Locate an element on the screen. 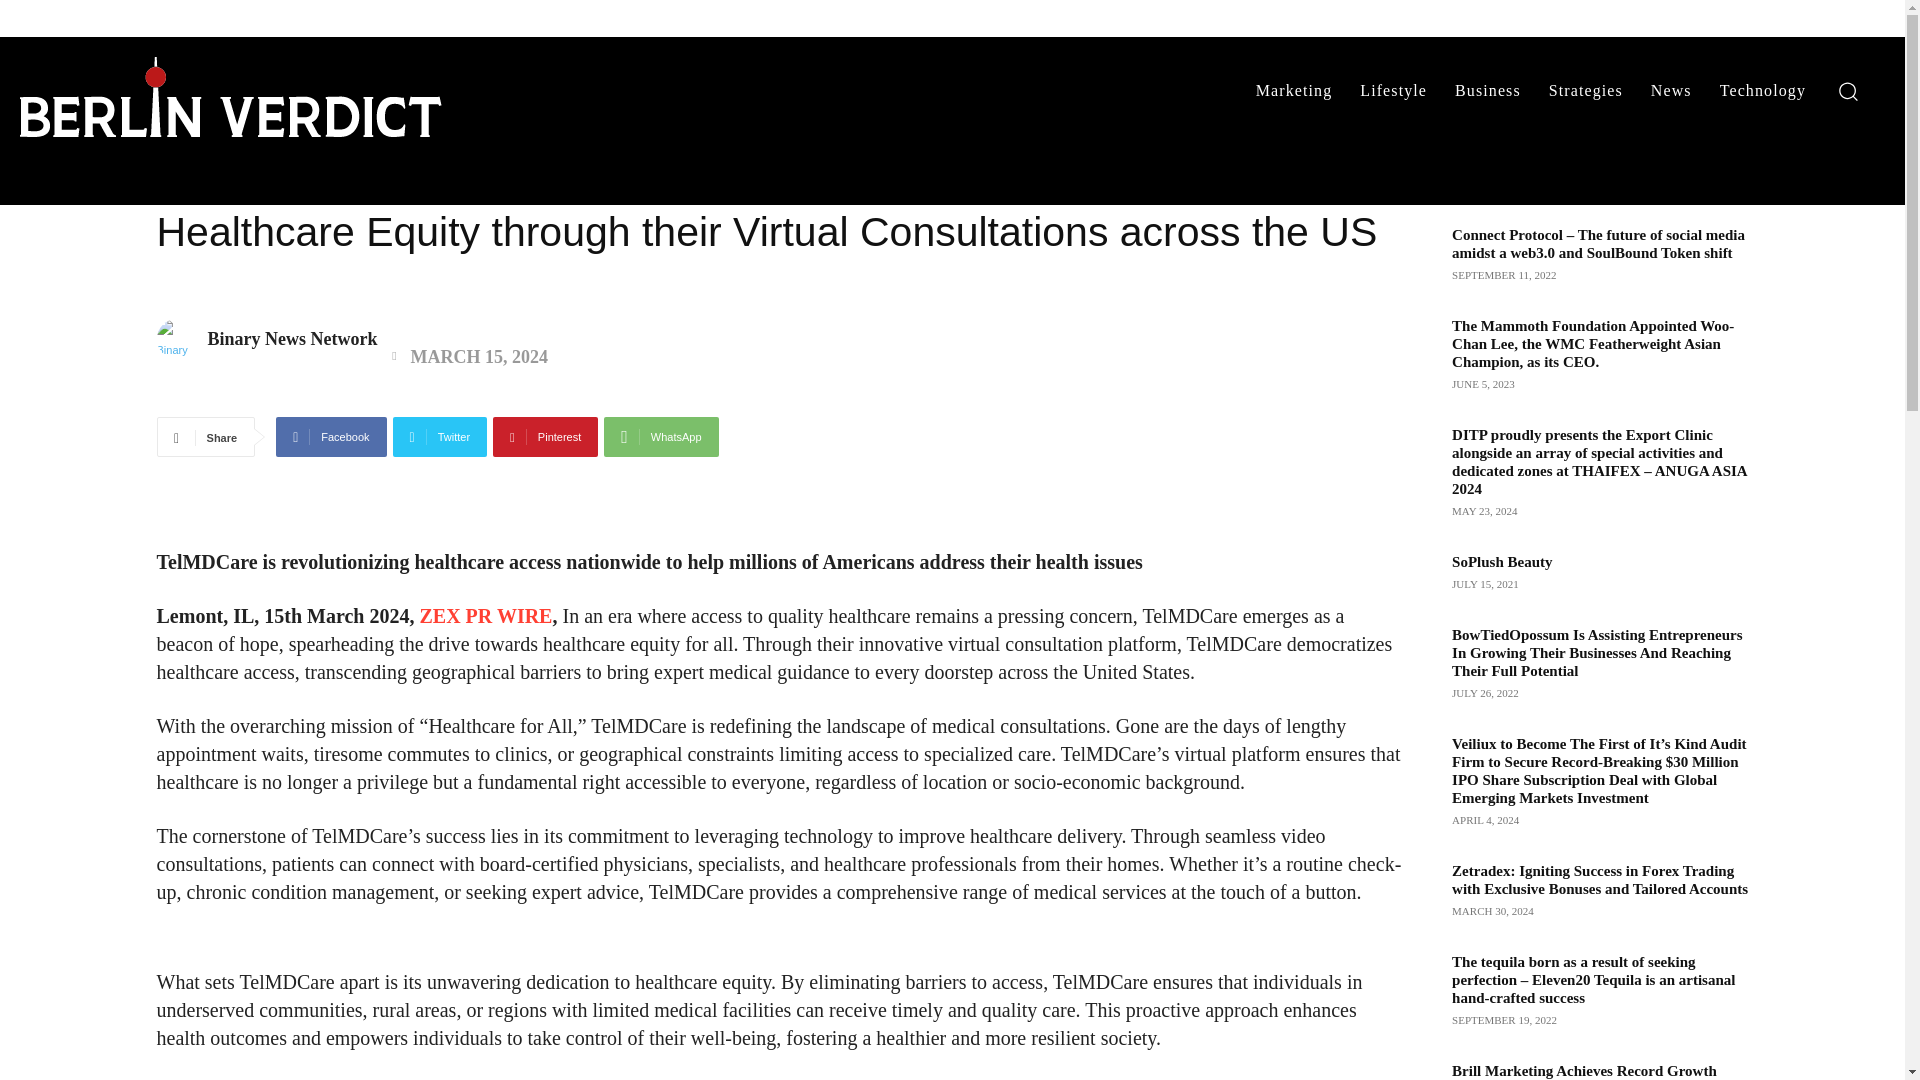 The image size is (1920, 1080). Binary News Network is located at coordinates (179, 338).